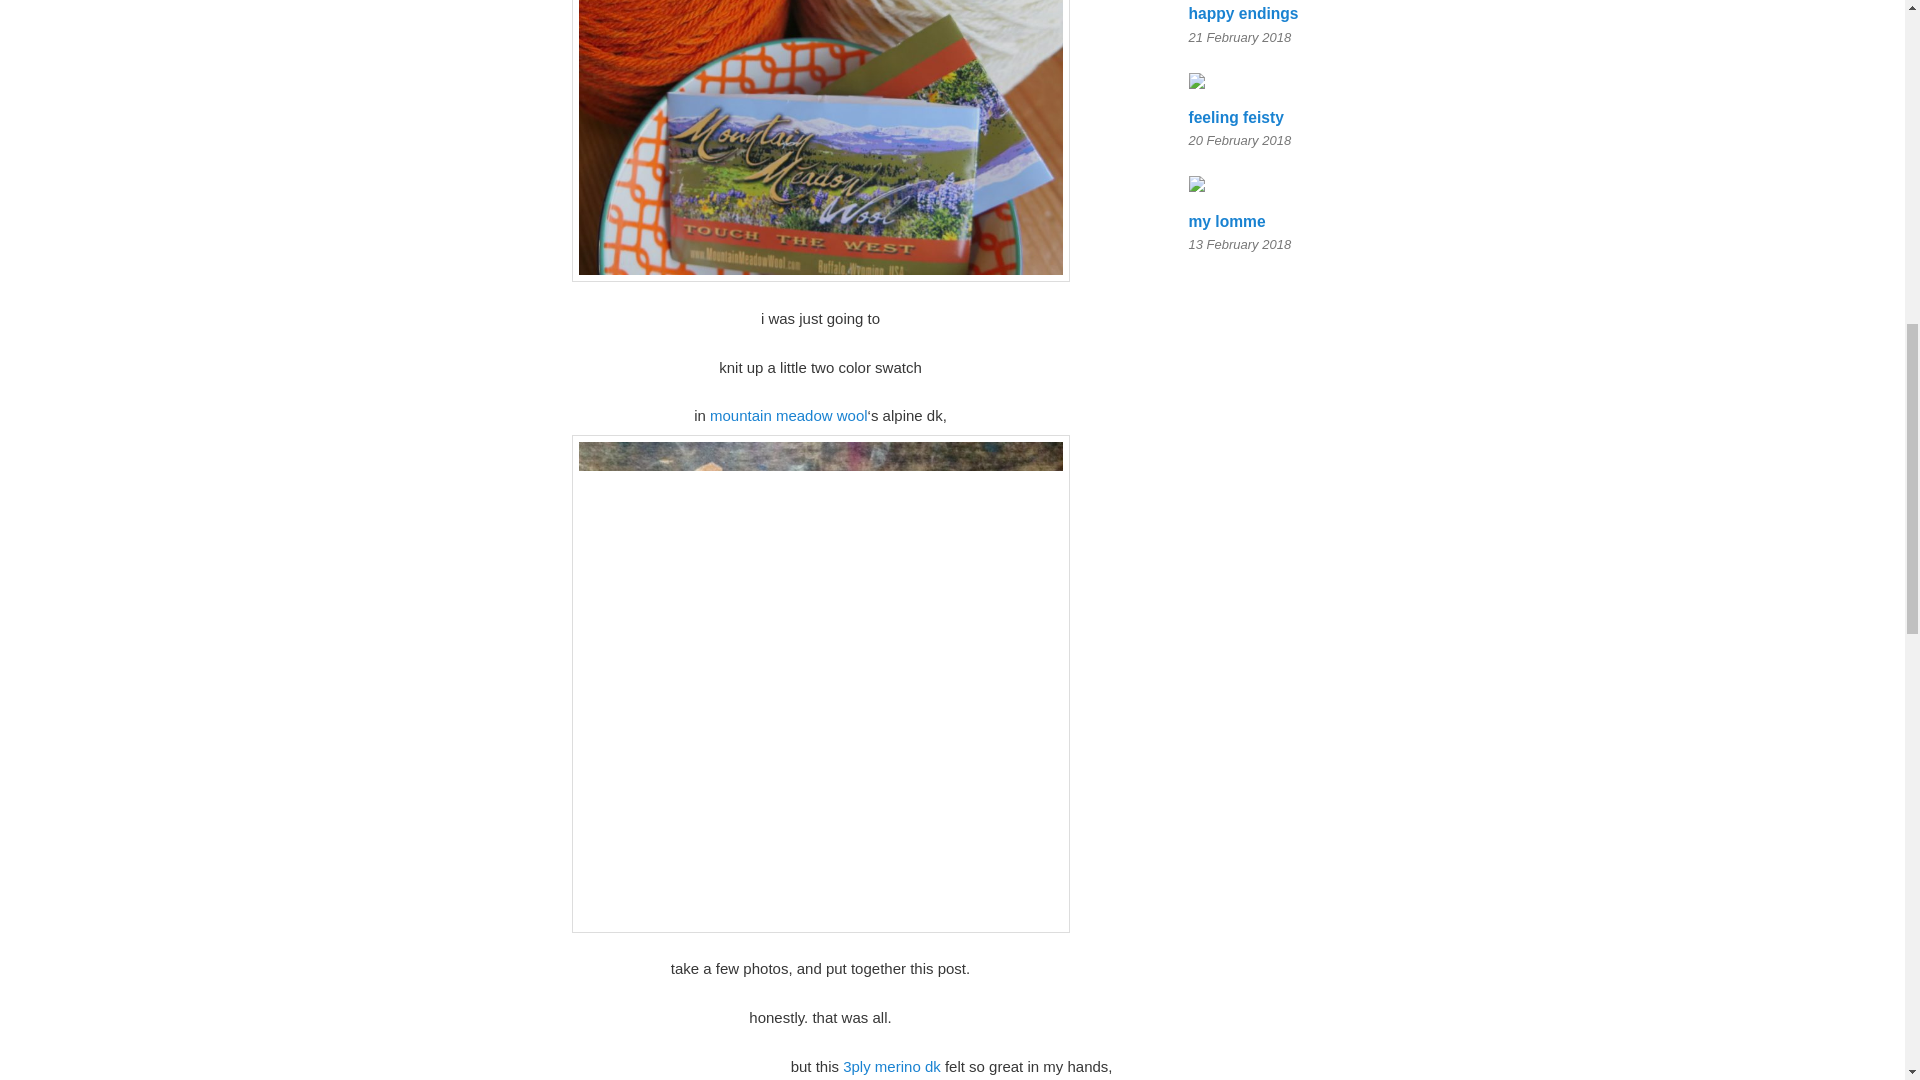 This screenshot has height=1080, width=1920. I want to click on feeling feisty, so click(1235, 116).